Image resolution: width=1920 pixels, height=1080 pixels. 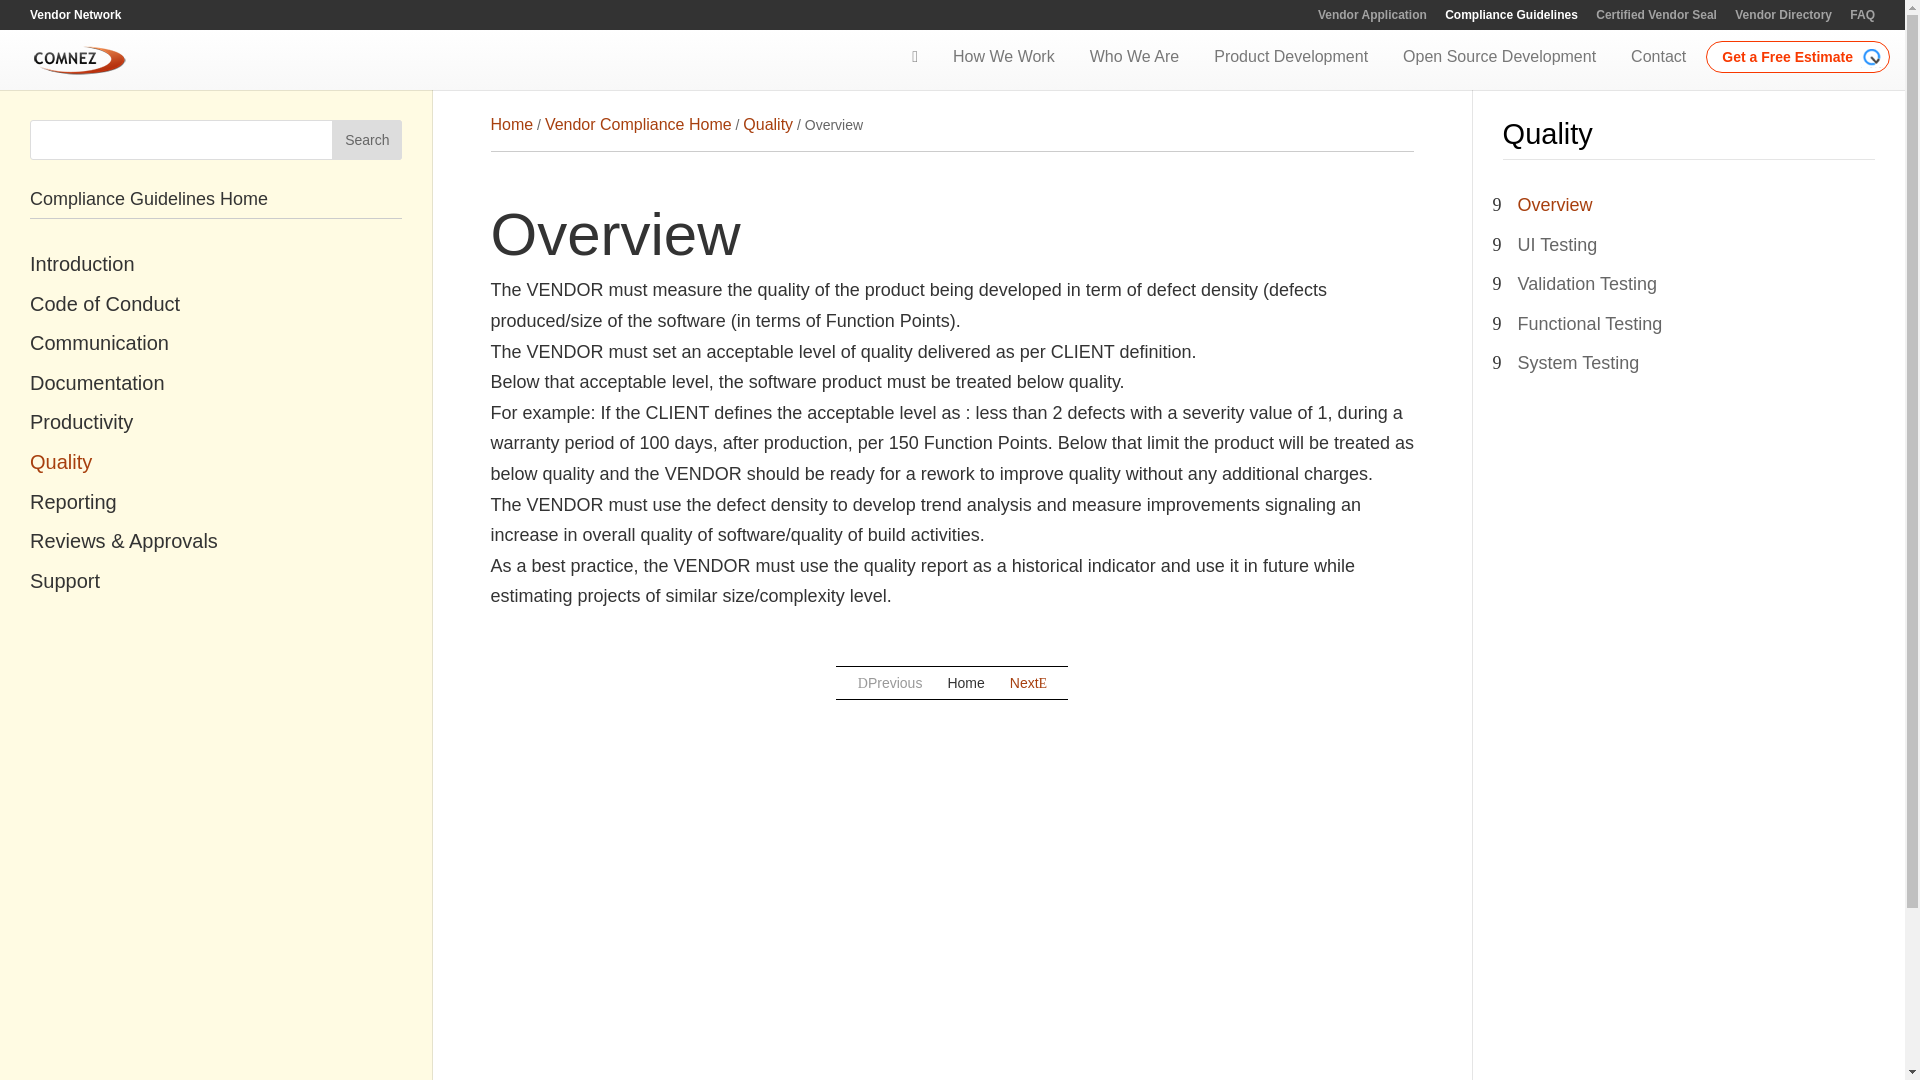 I want to click on Certified Vendor Seal, so click(x=1656, y=19).